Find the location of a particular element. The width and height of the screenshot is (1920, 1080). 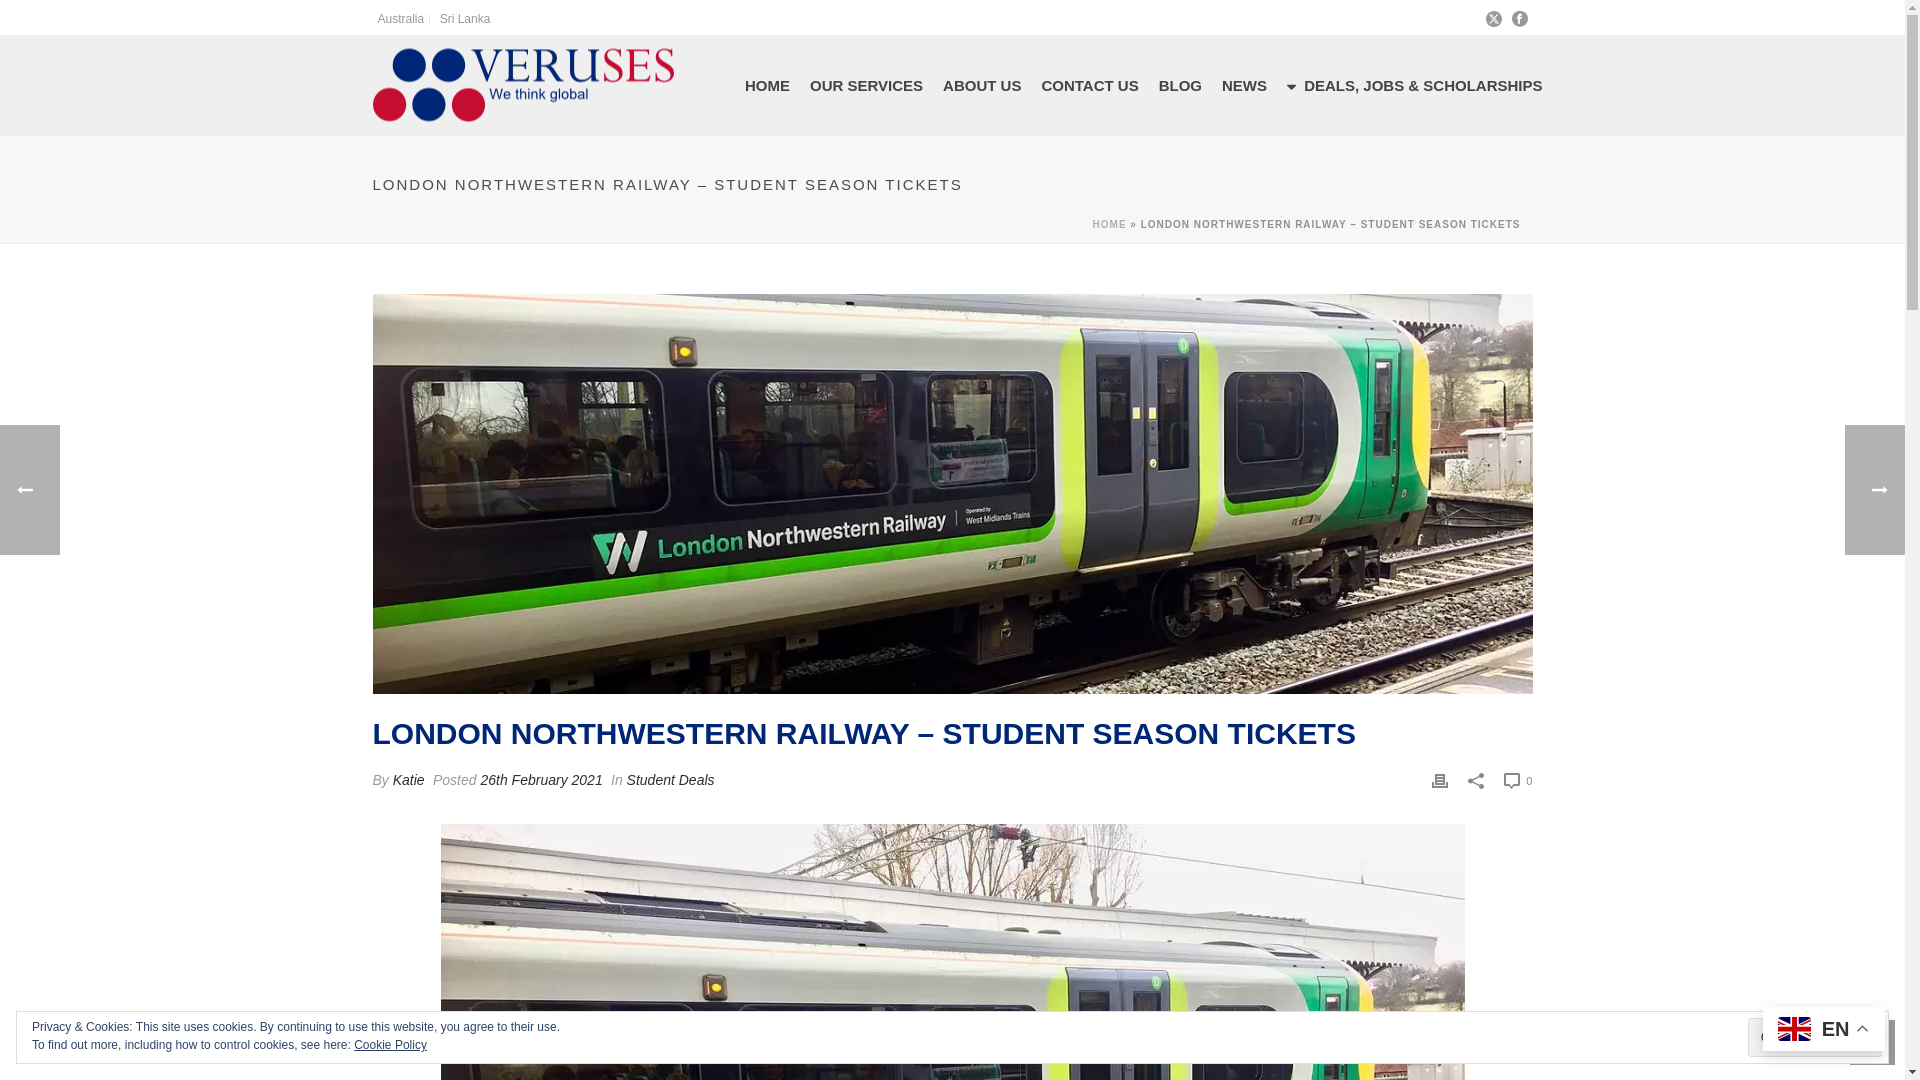

NEWS is located at coordinates (1244, 86).